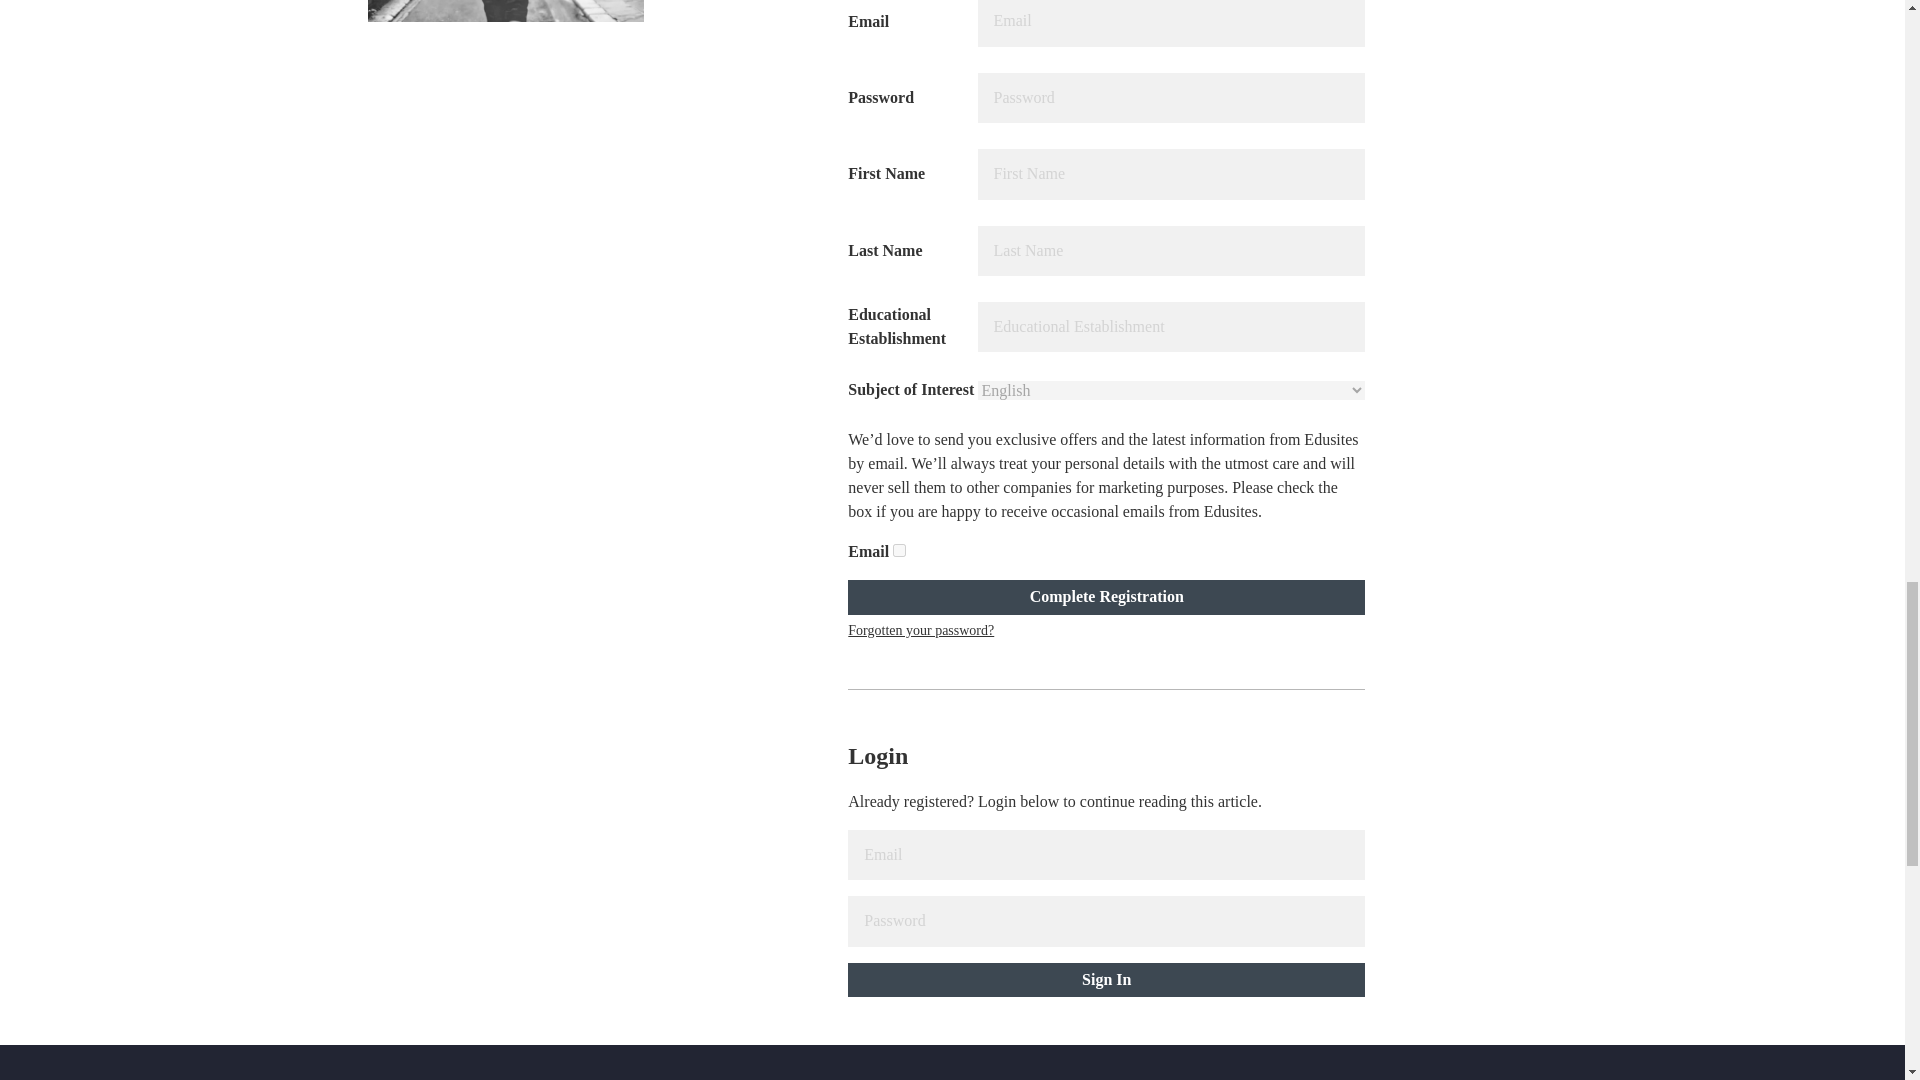  Describe the element at coordinates (899, 550) in the screenshot. I see `Email` at that location.